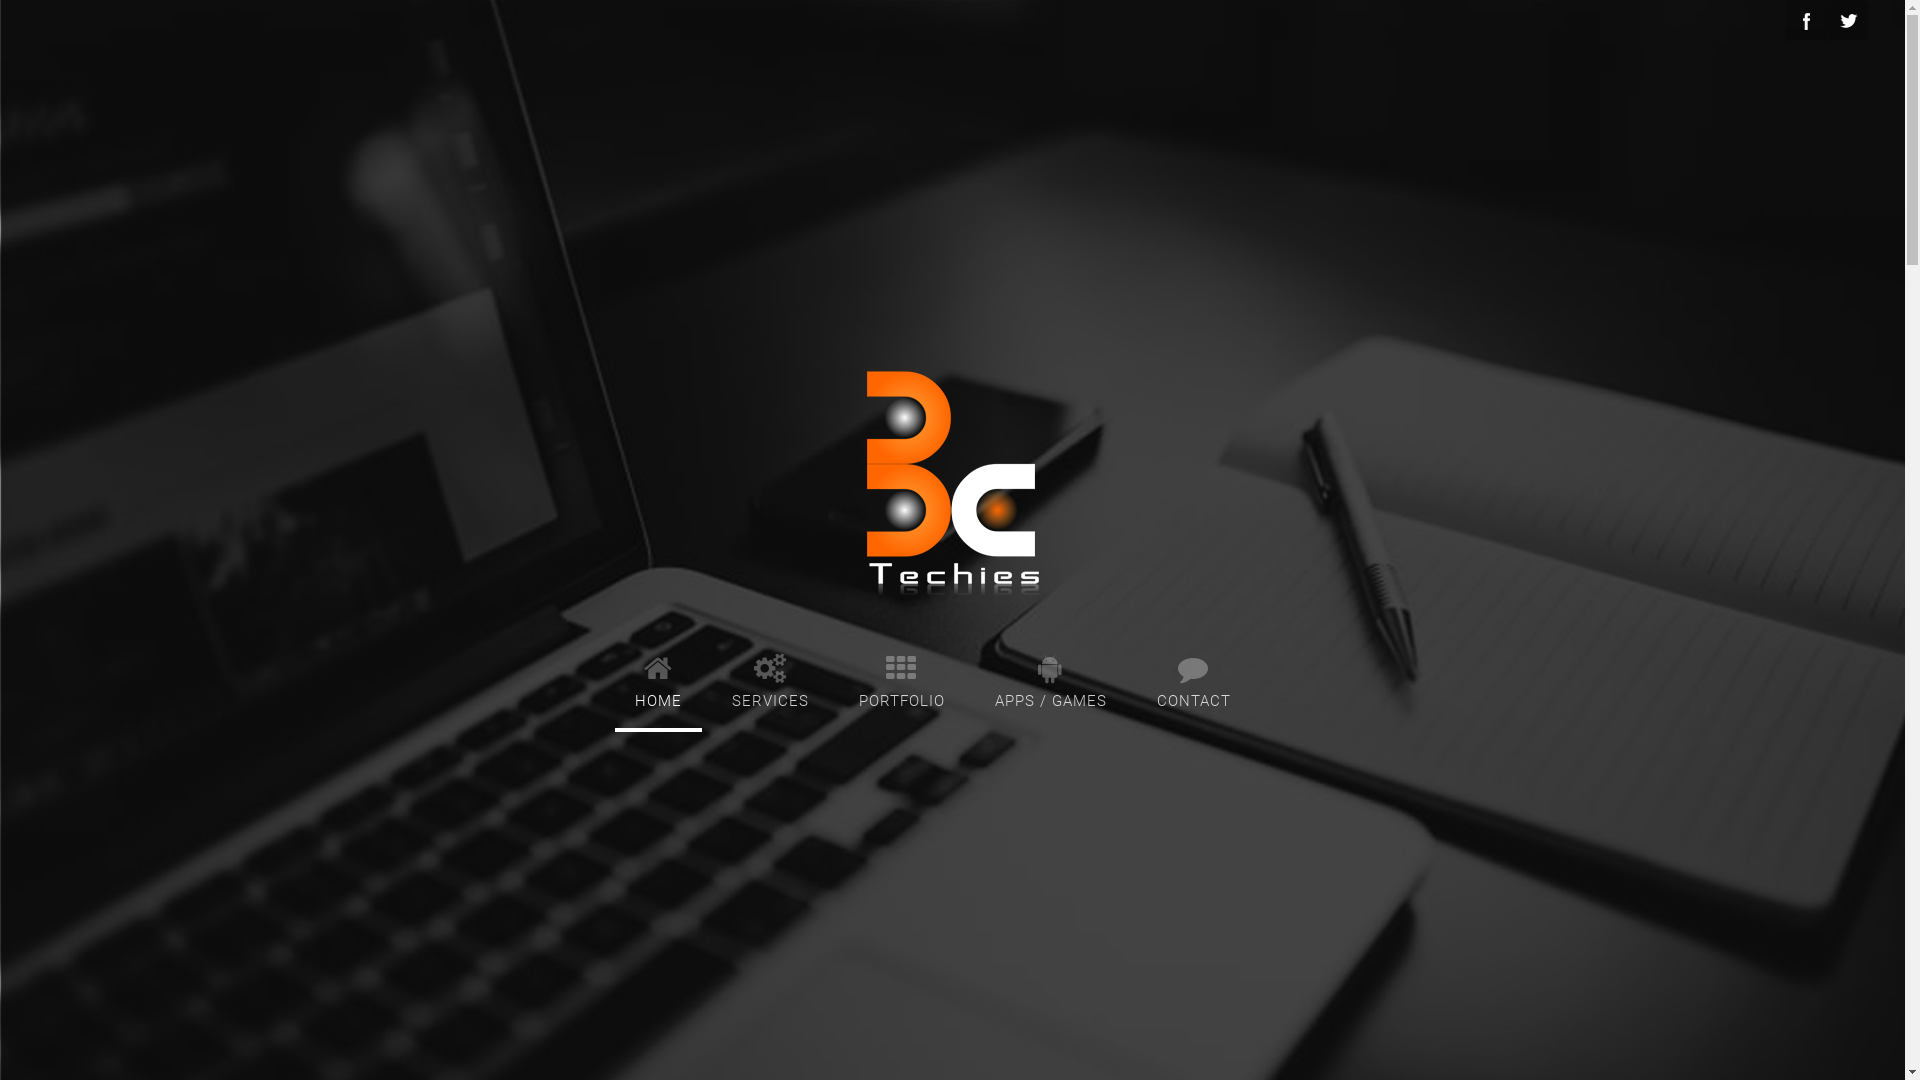 Image resolution: width=1920 pixels, height=1080 pixels. Describe the element at coordinates (1847, 20) in the screenshot. I see `Twitter` at that location.